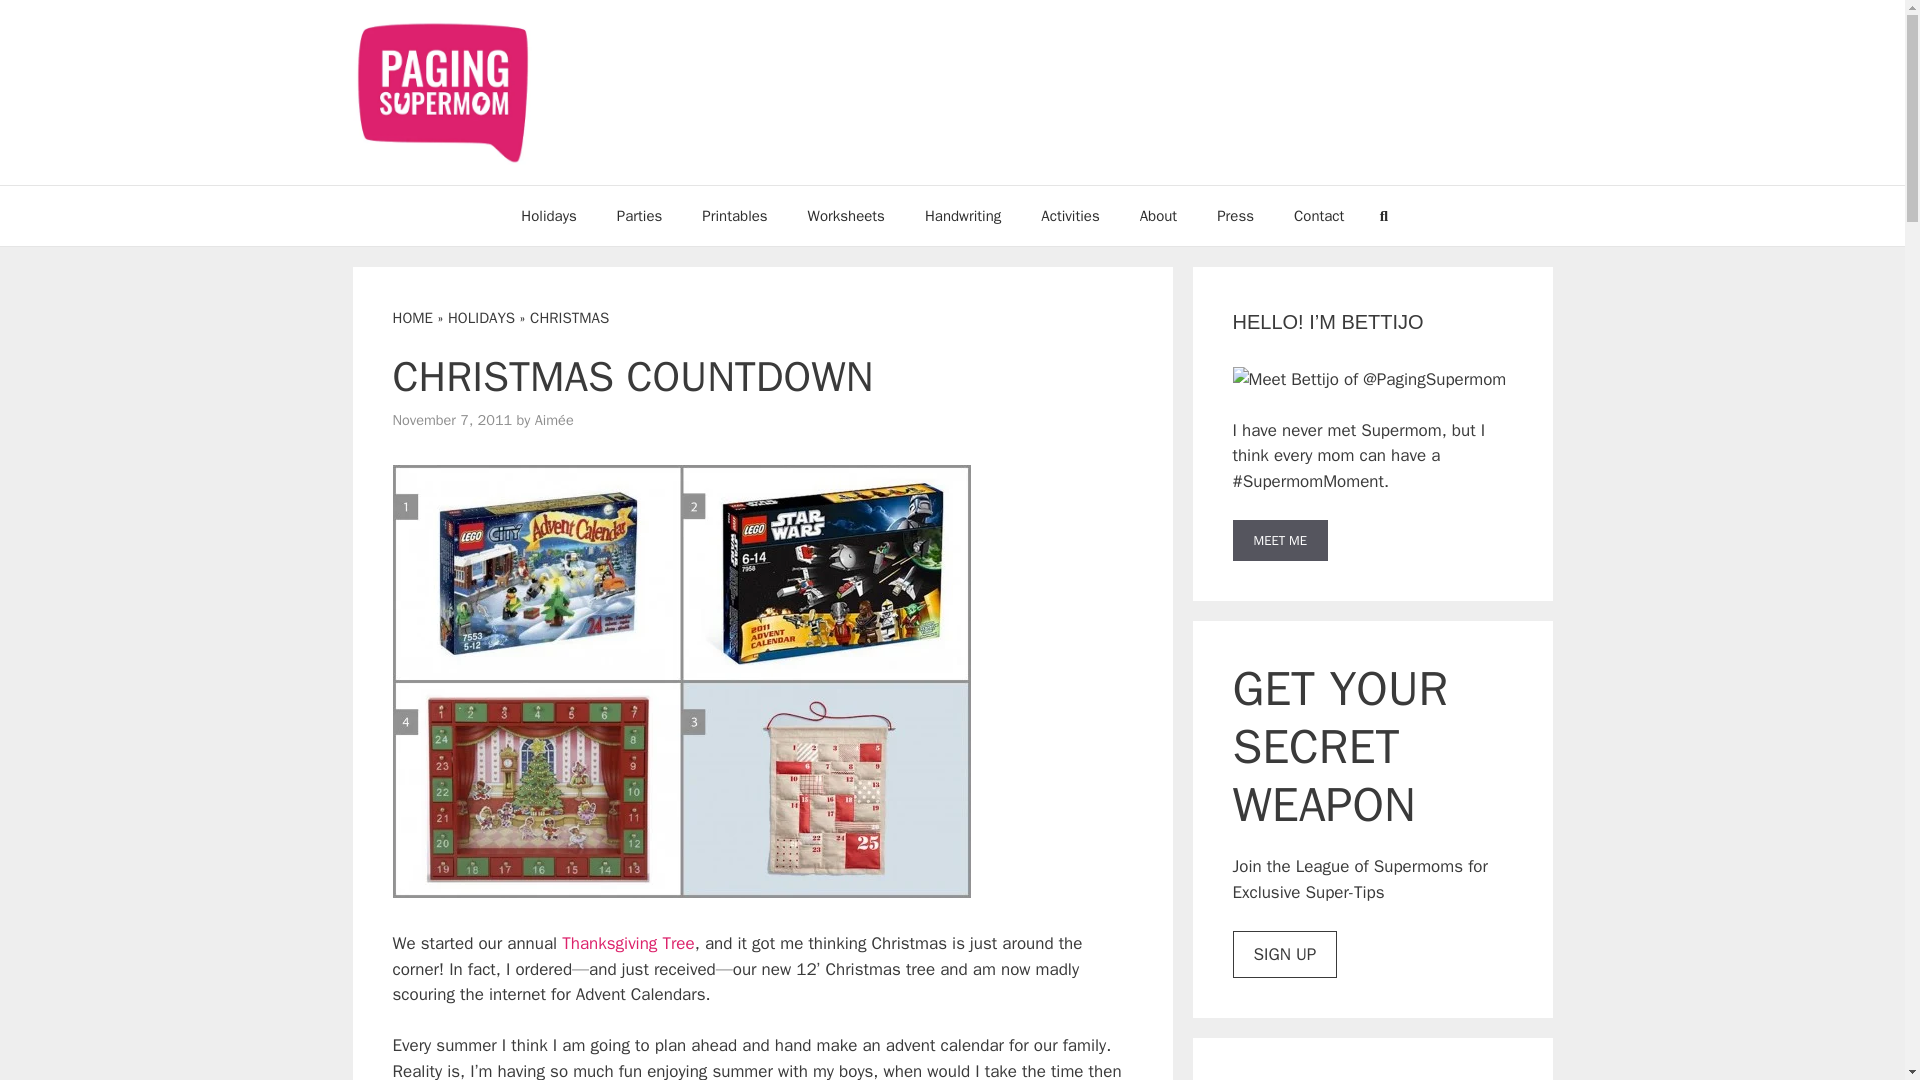 This screenshot has height=1080, width=1920. What do you see at coordinates (412, 318) in the screenshot?
I see `HOME` at bounding box center [412, 318].